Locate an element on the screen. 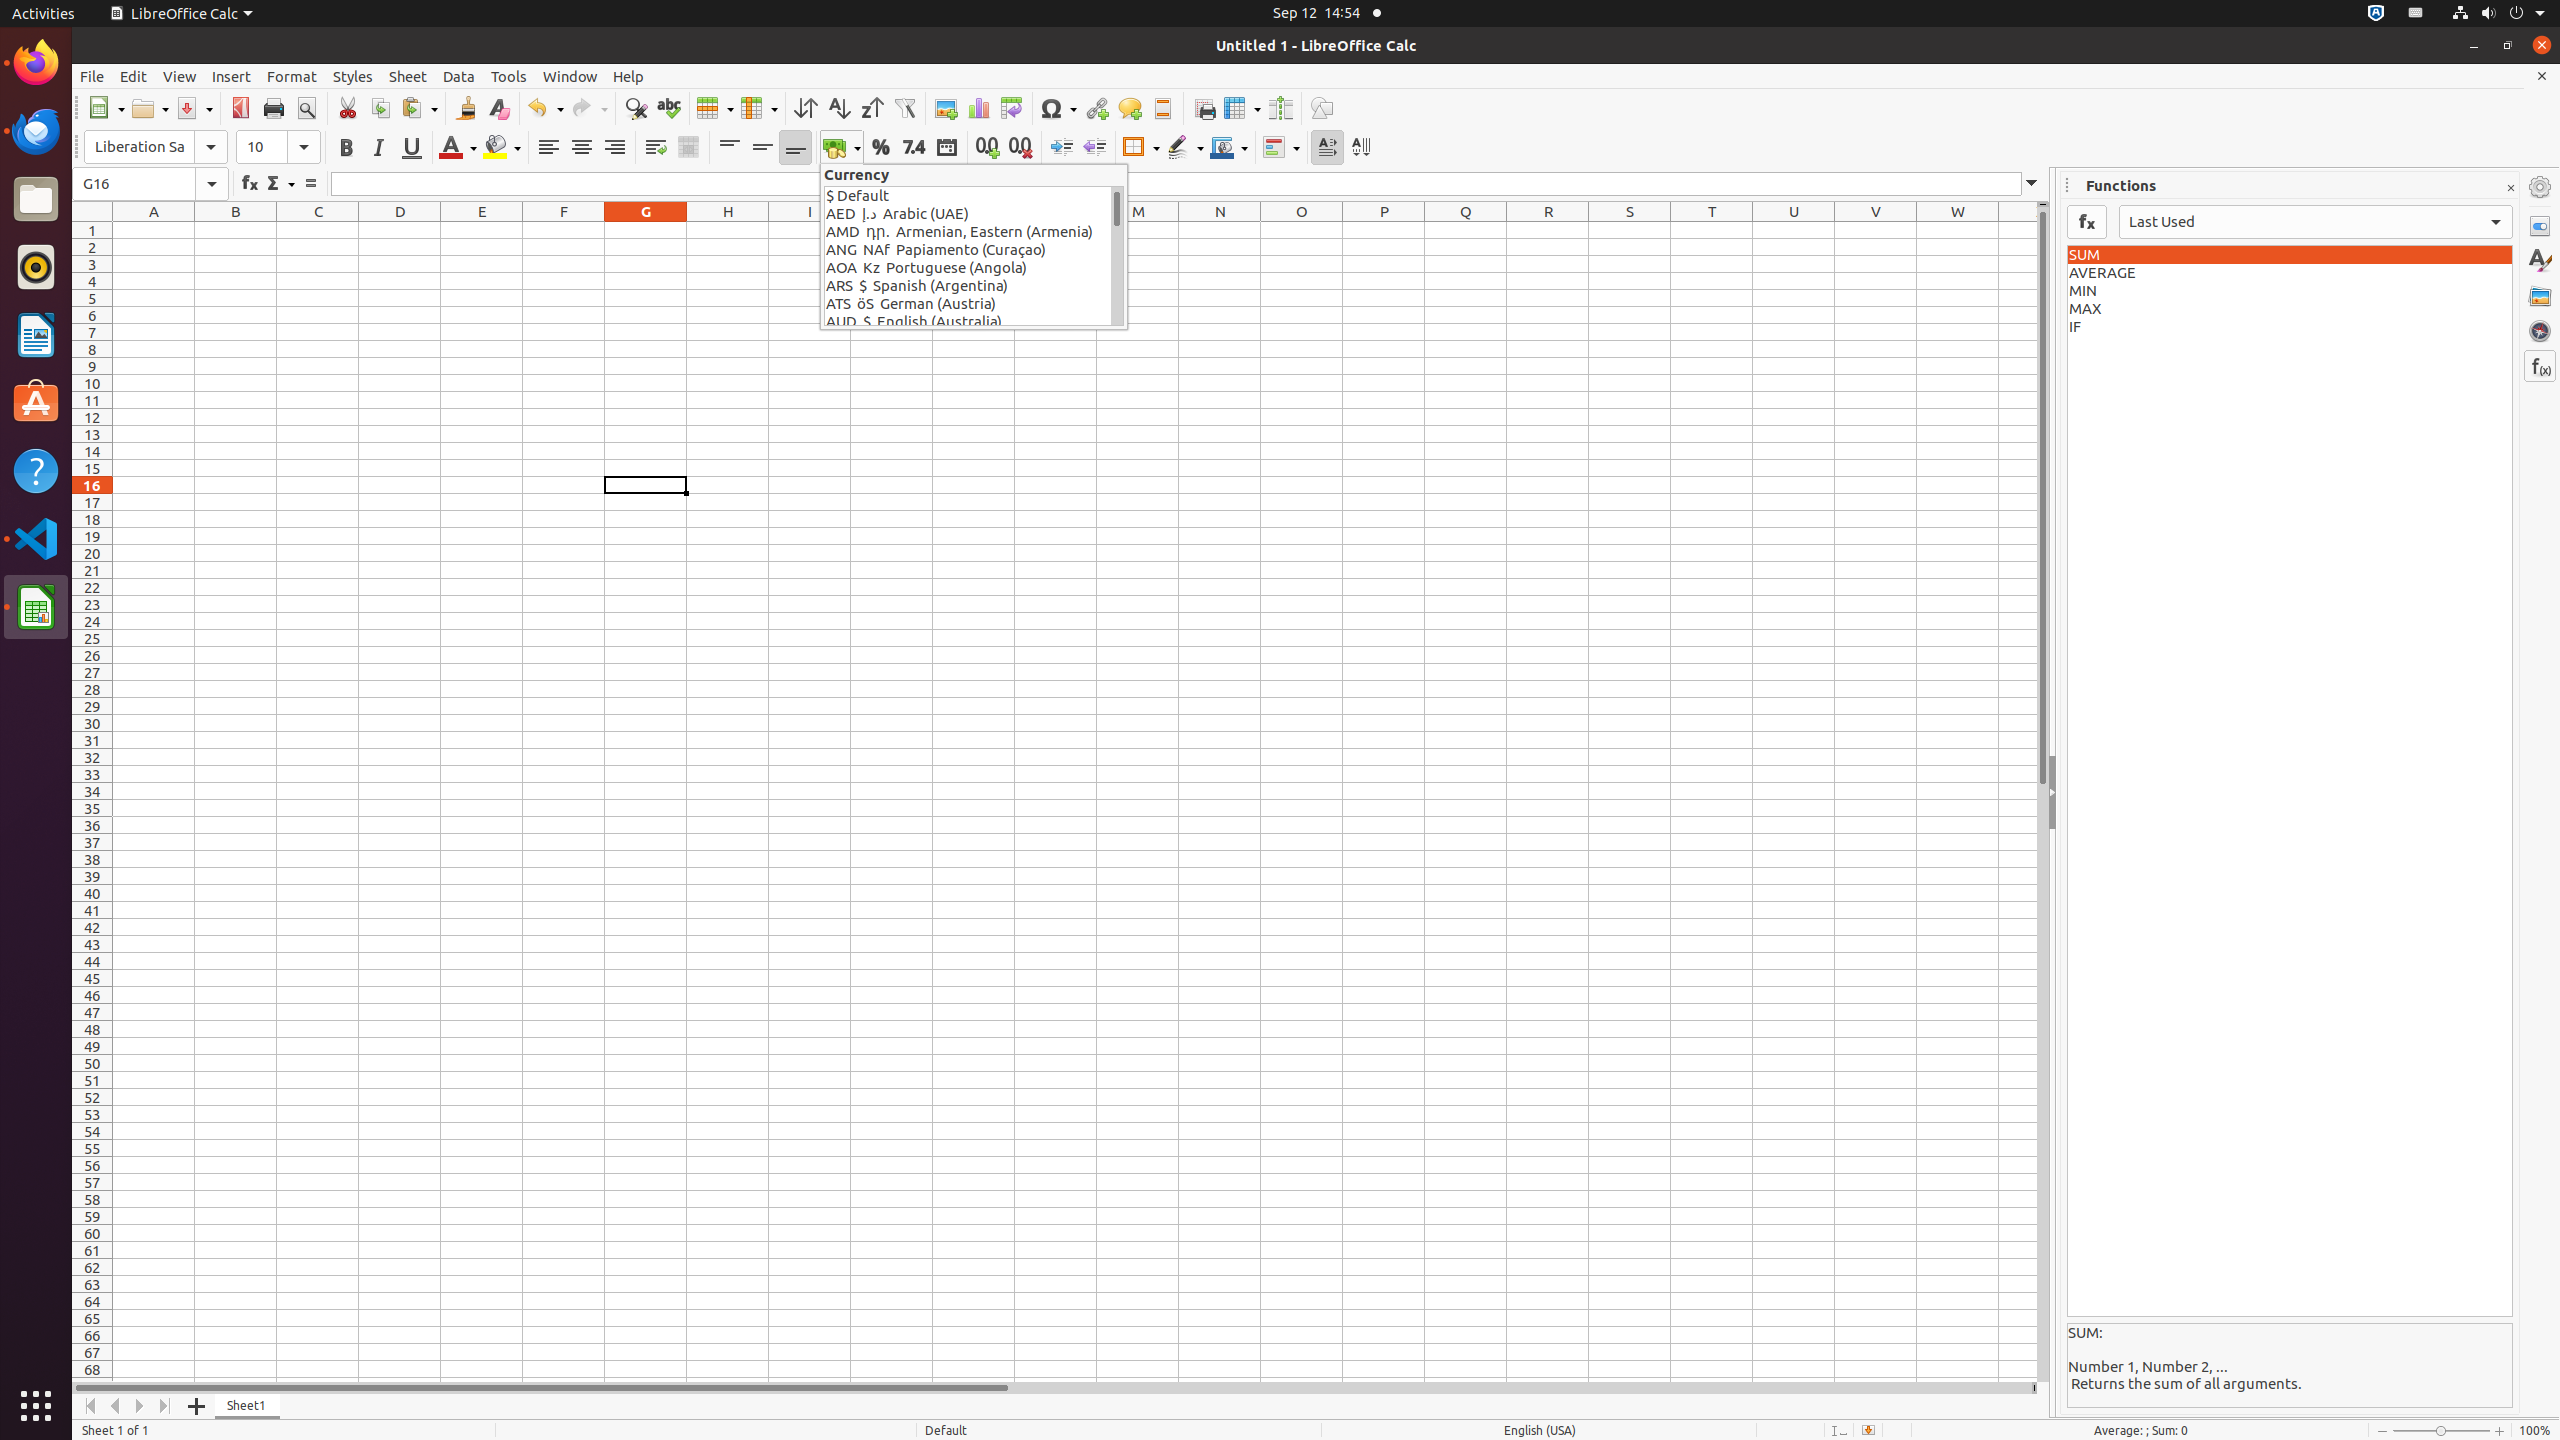 The image size is (2560, 1440). Row is located at coordinates (715, 108).